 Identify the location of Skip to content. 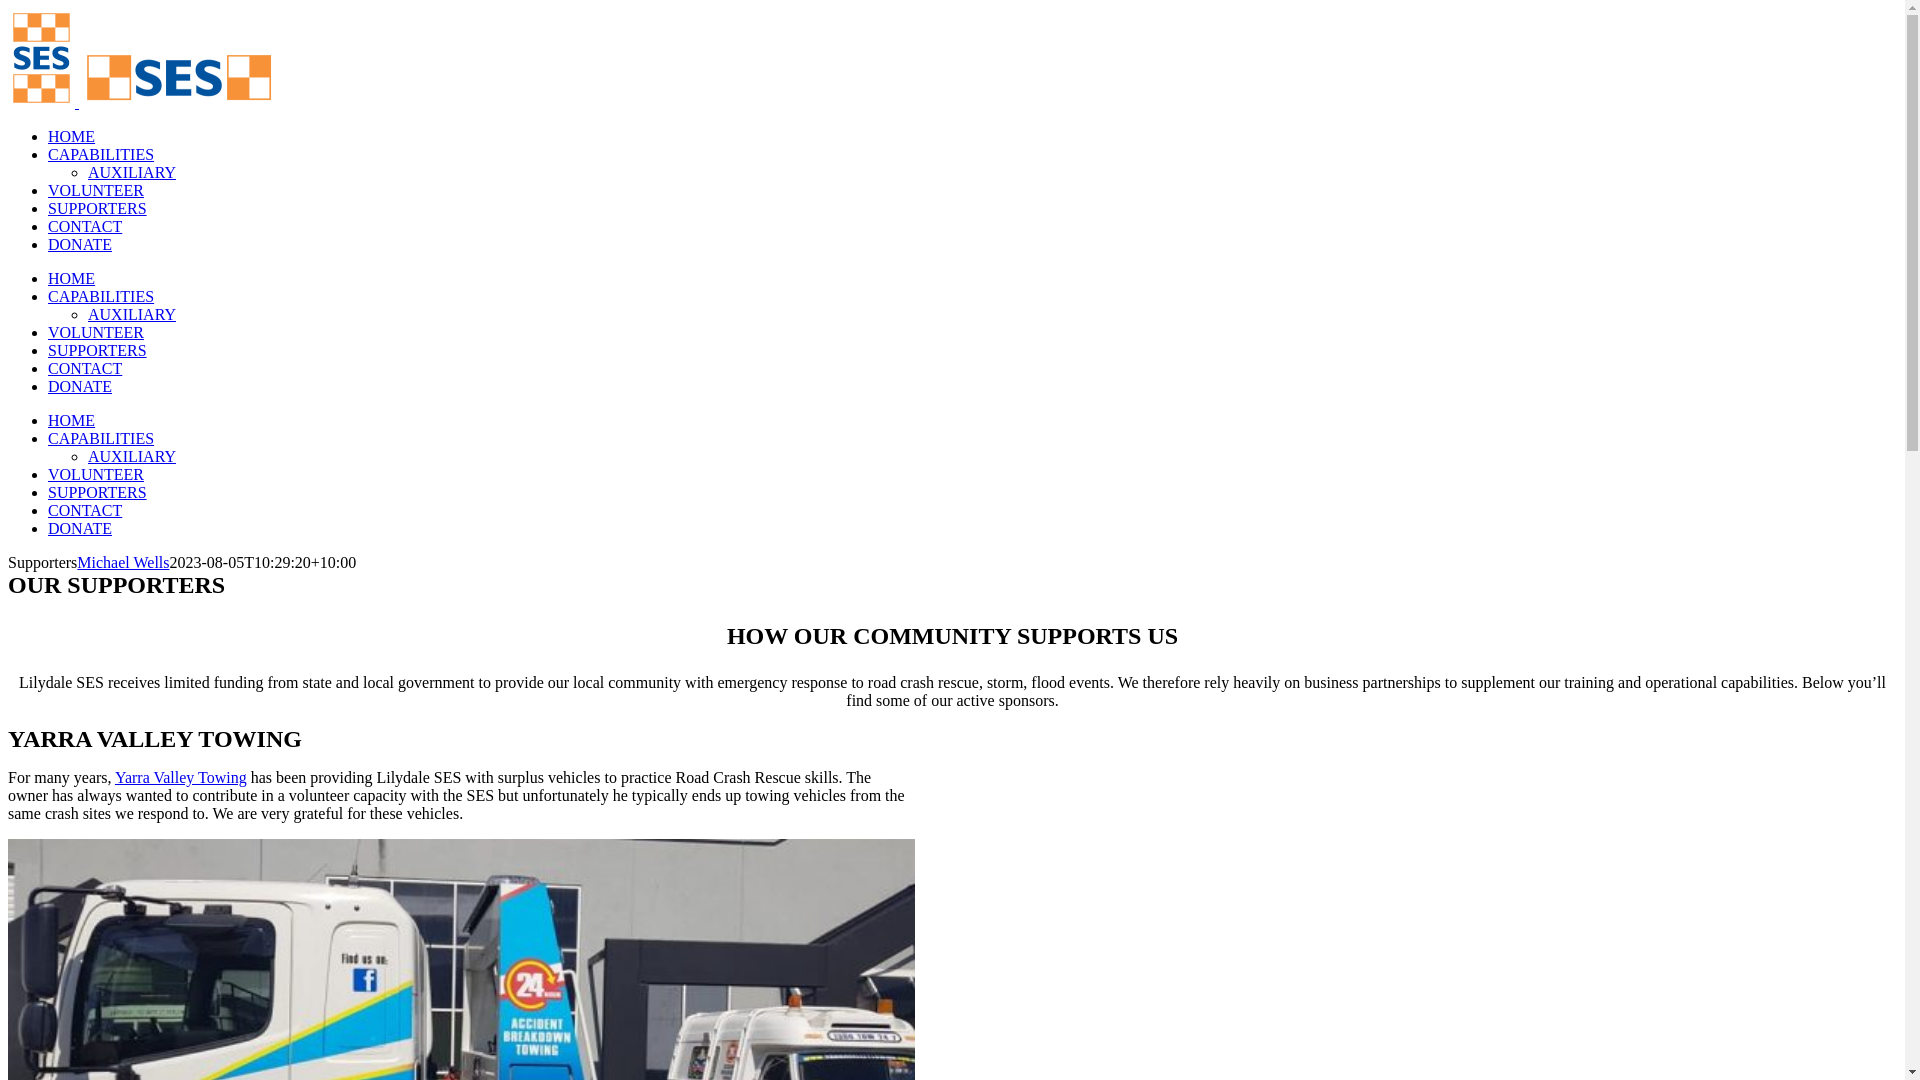
(8, 8).